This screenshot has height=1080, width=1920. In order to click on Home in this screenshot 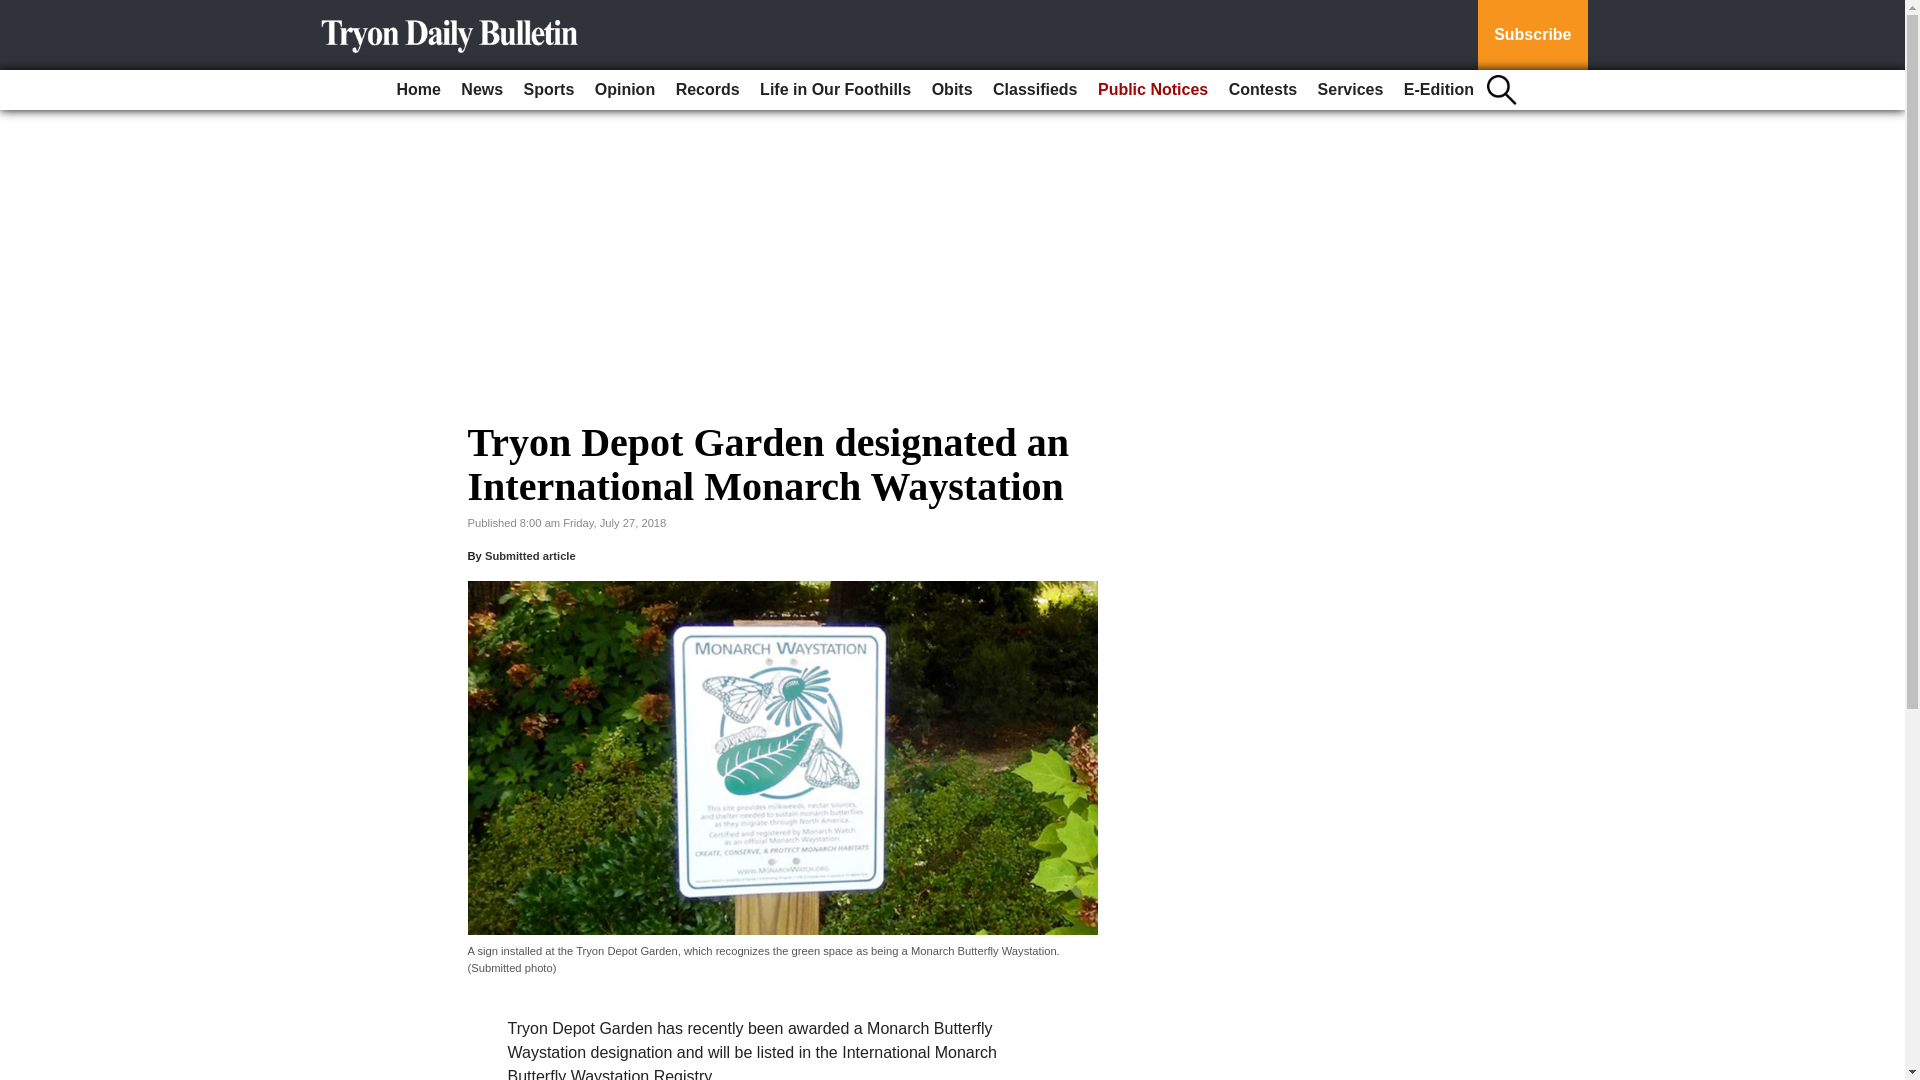, I will do `click(417, 90)`.